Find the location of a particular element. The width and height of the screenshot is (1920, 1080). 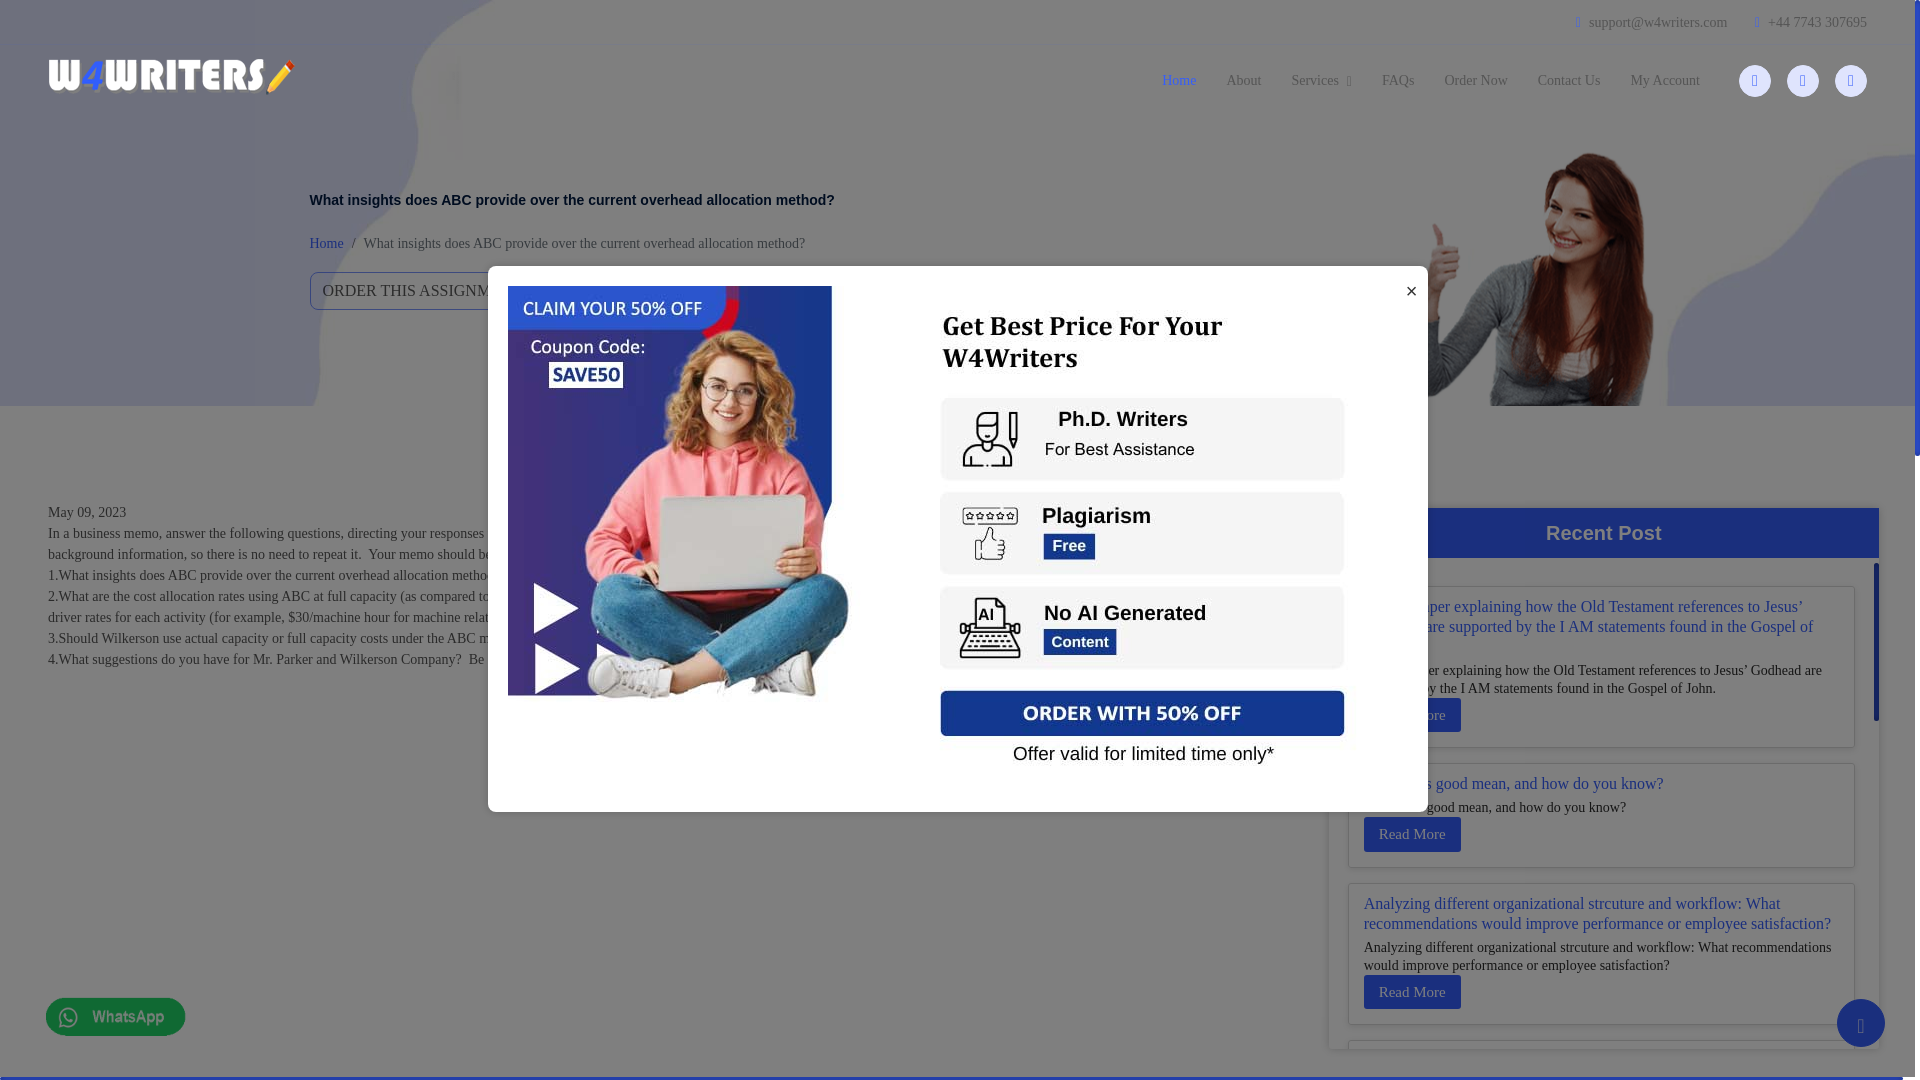

What does good mean, and how do you know? is located at coordinates (1514, 783).